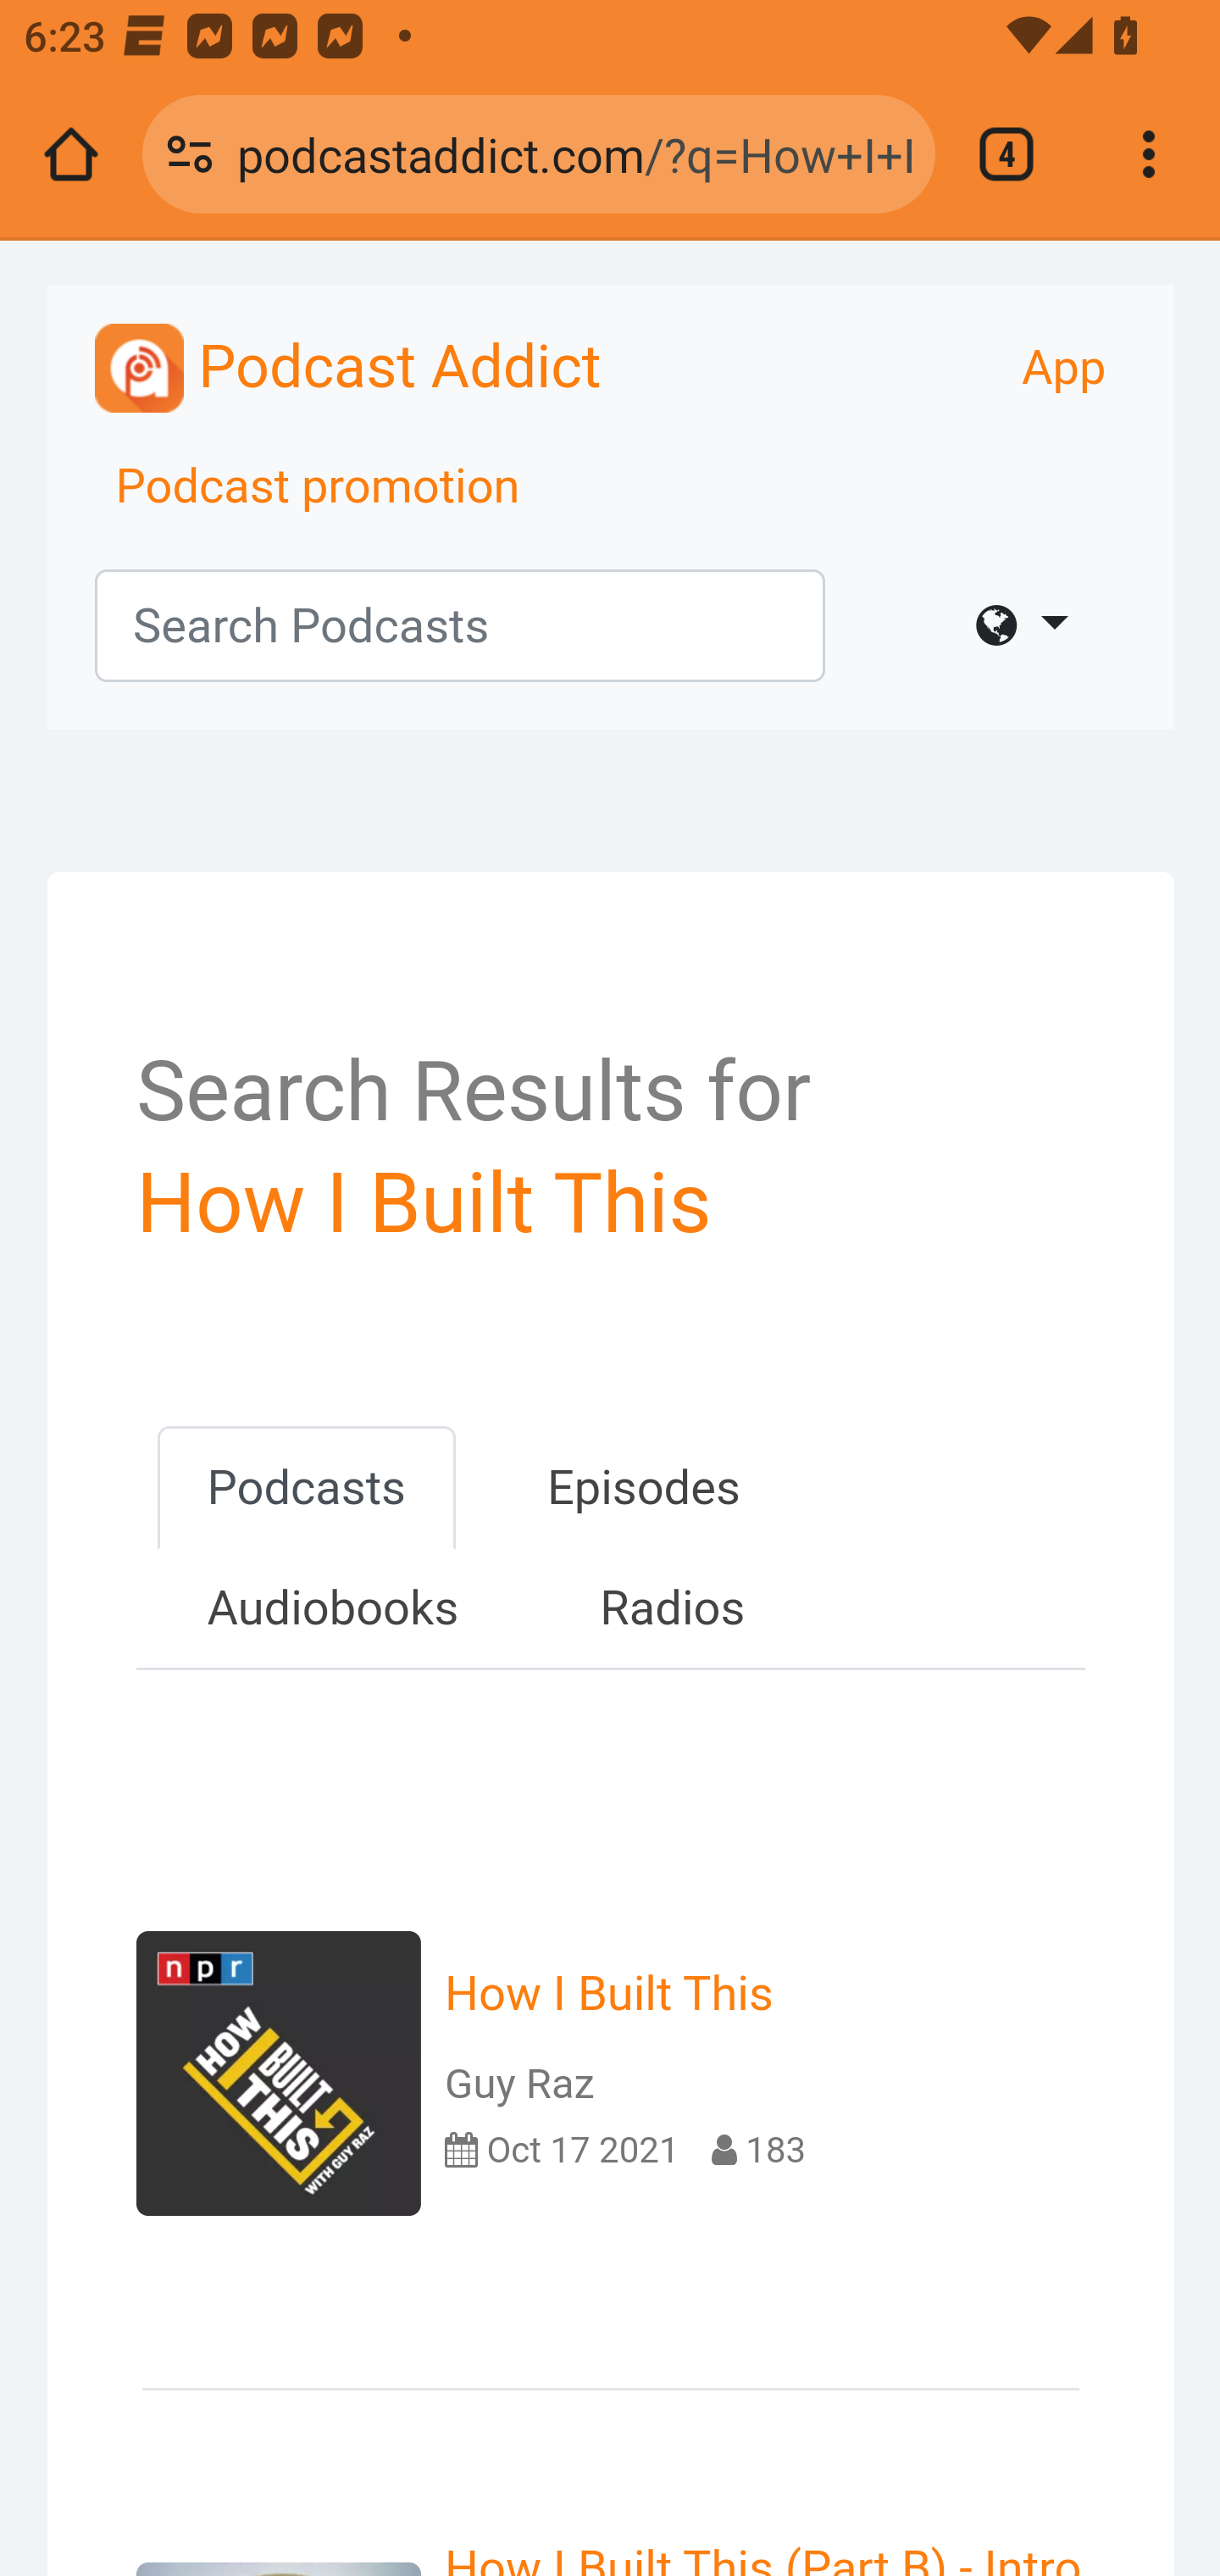 The width and height of the screenshot is (1220, 2576). I want to click on Switch or close tabs, so click(1006, 154).